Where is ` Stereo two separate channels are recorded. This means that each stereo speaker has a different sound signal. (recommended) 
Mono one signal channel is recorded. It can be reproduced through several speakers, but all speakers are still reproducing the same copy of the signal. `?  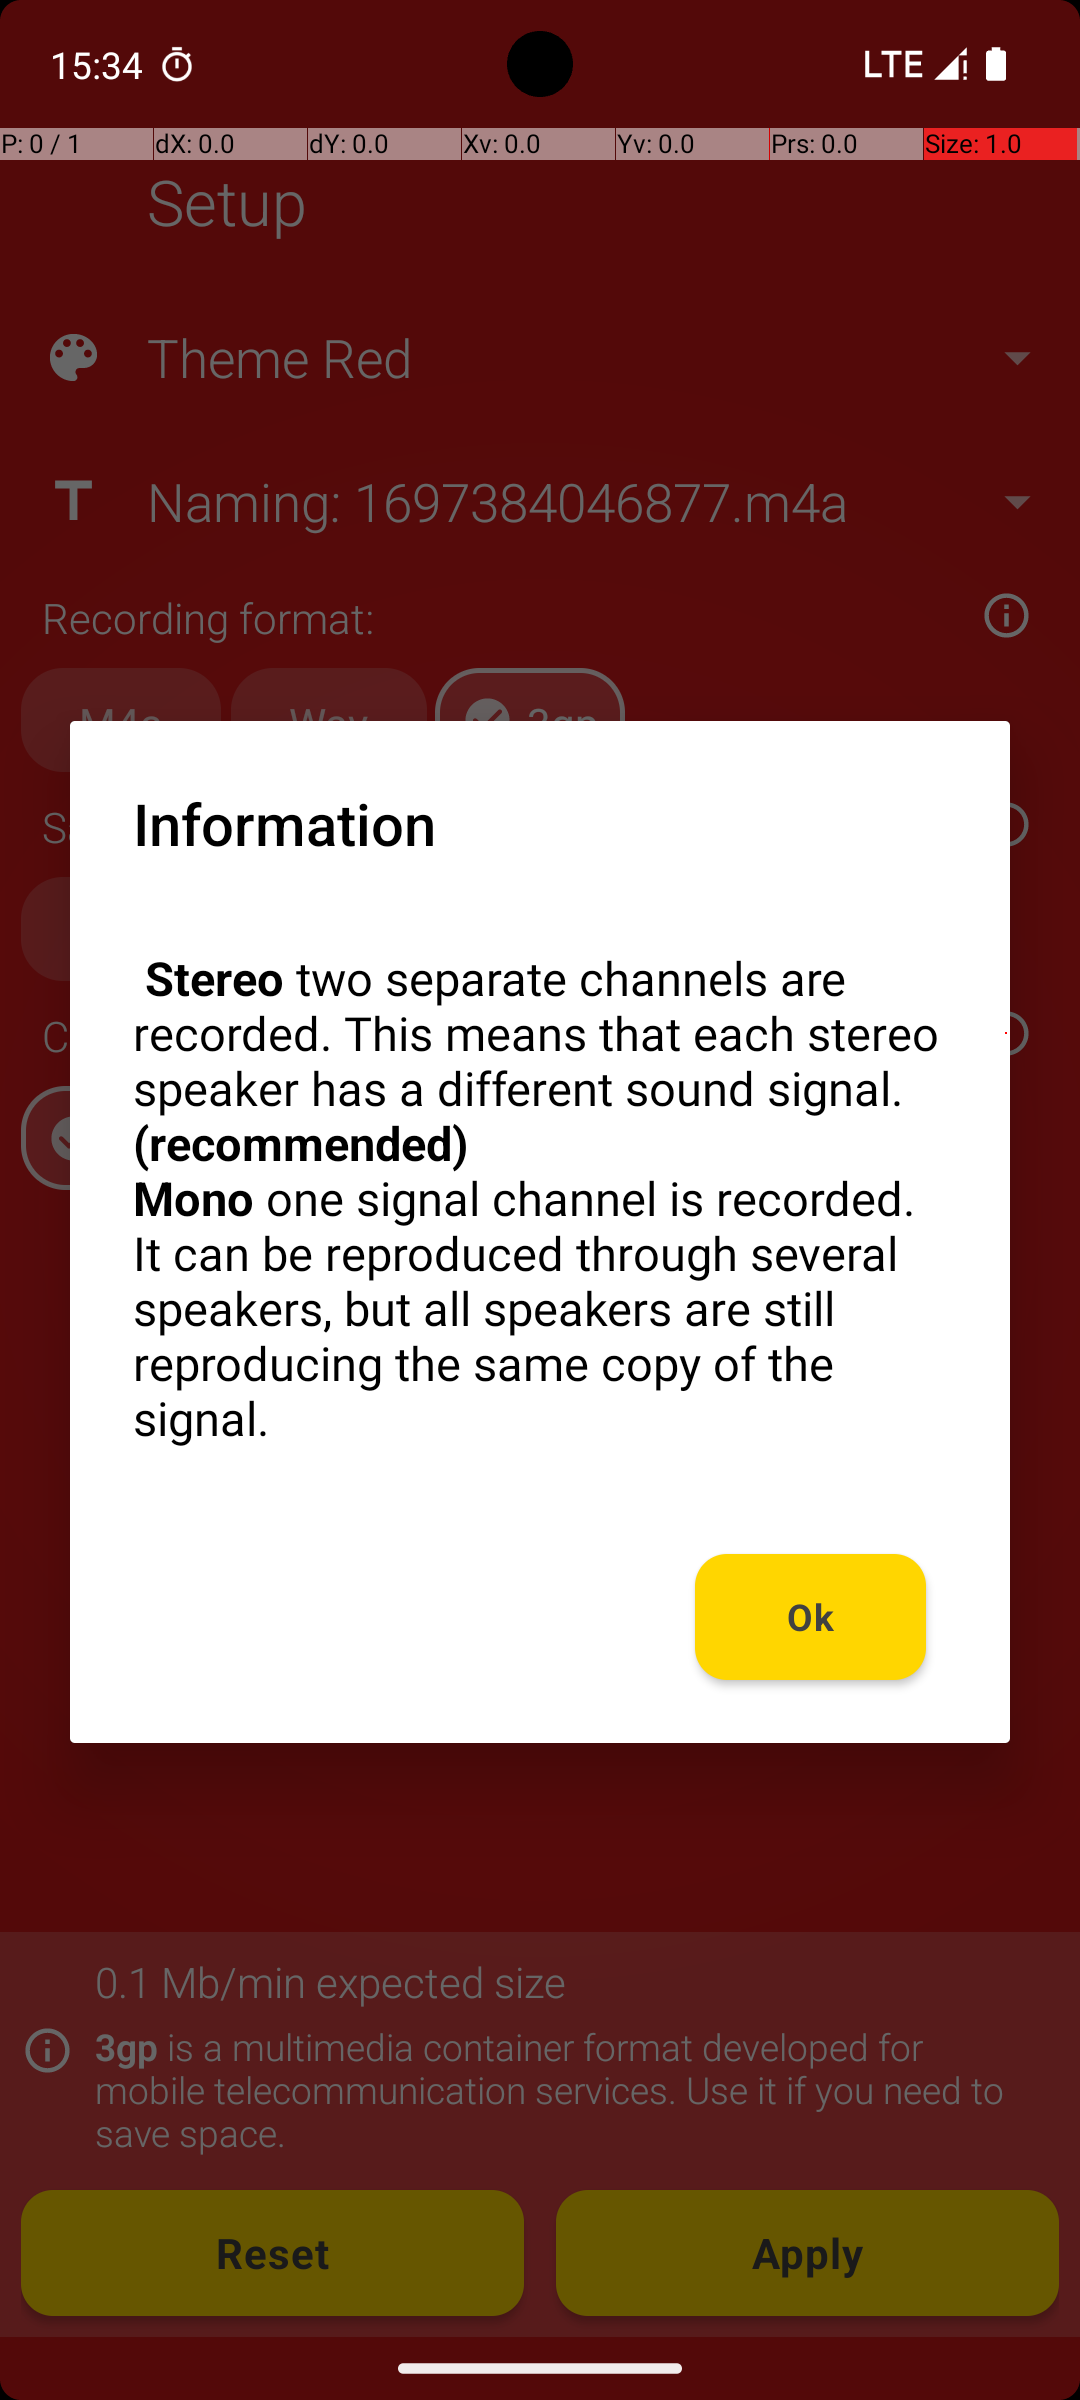
 Stereo two separate channels are recorded. This means that each stereo speaker has a different sound signal. (recommended) 
Mono one signal channel is recorded. It can be reproduced through several speakers, but all speakers are still reproducing the same copy of the signal.  is located at coordinates (540, 1198).